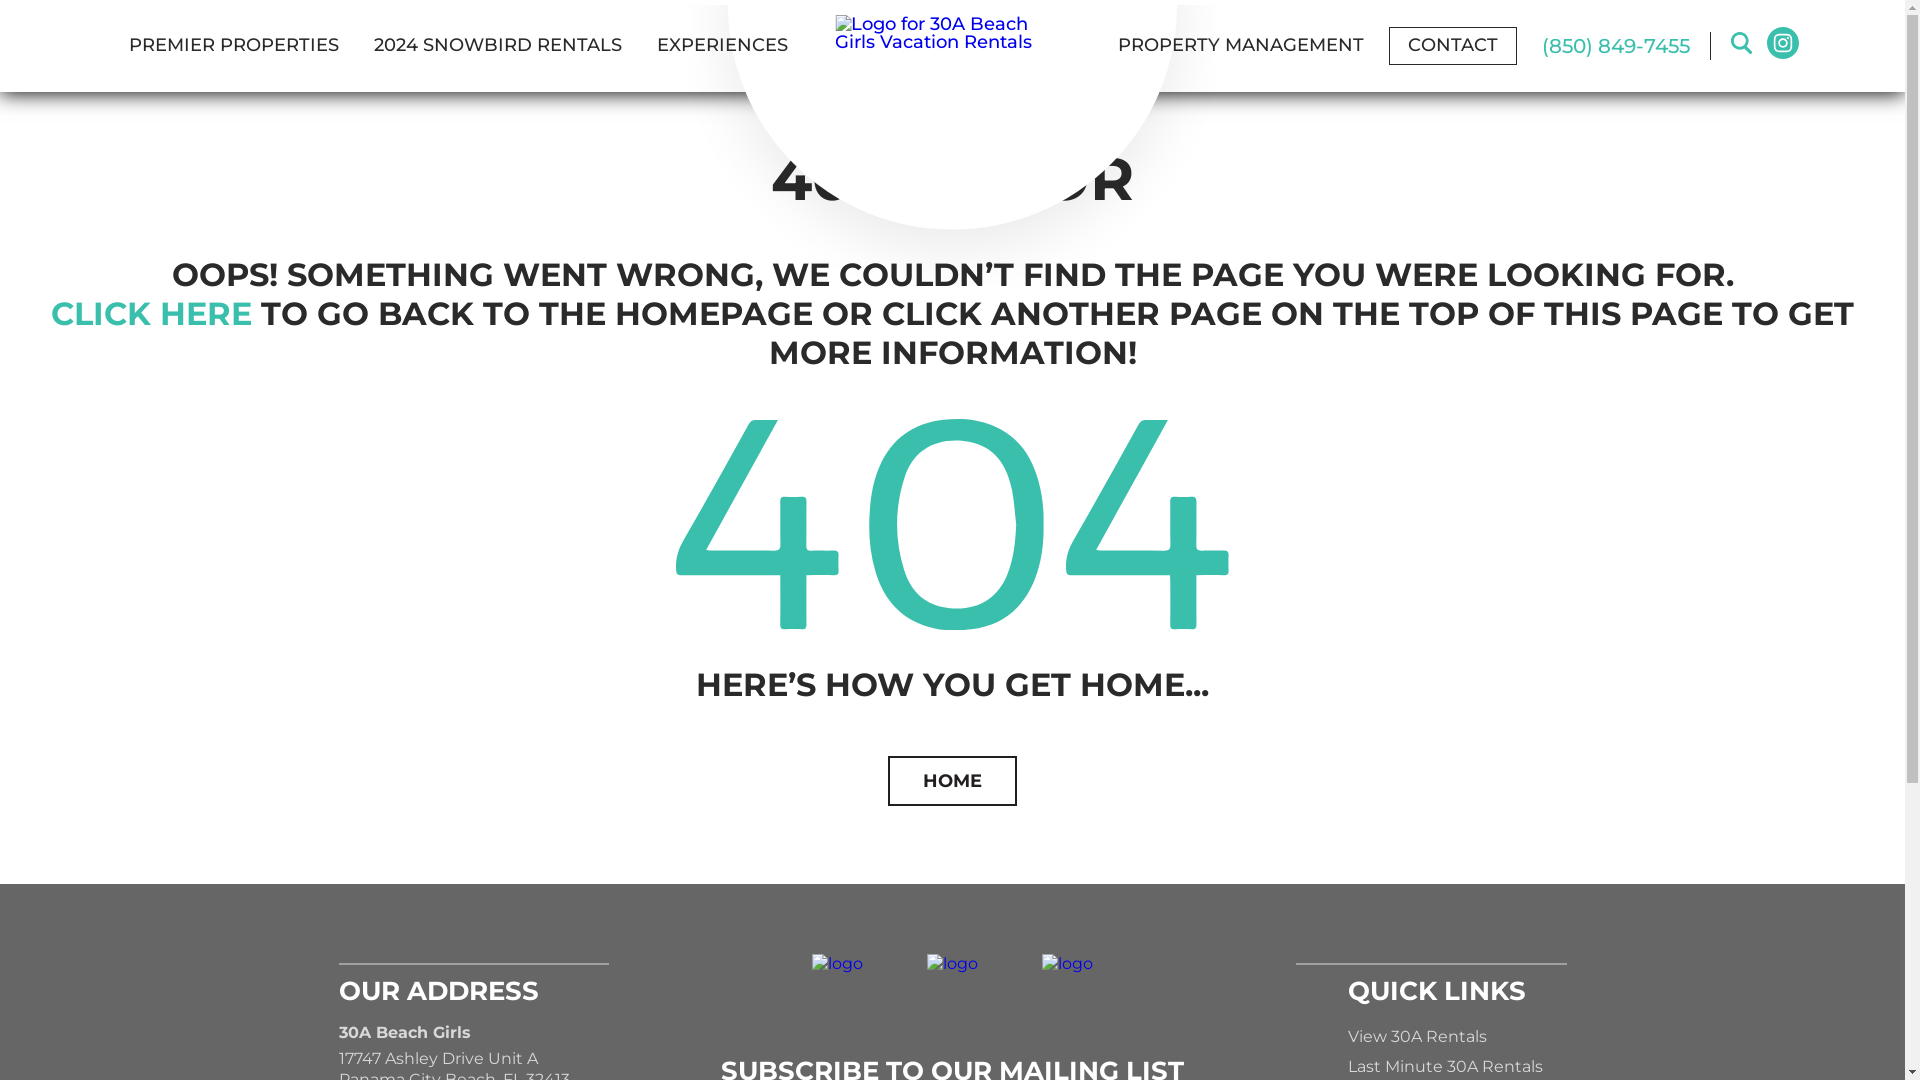 The height and width of the screenshot is (1080, 1920). What do you see at coordinates (1418, 1036) in the screenshot?
I see `View 30A Rentals` at bounding box center [1418, 1036].